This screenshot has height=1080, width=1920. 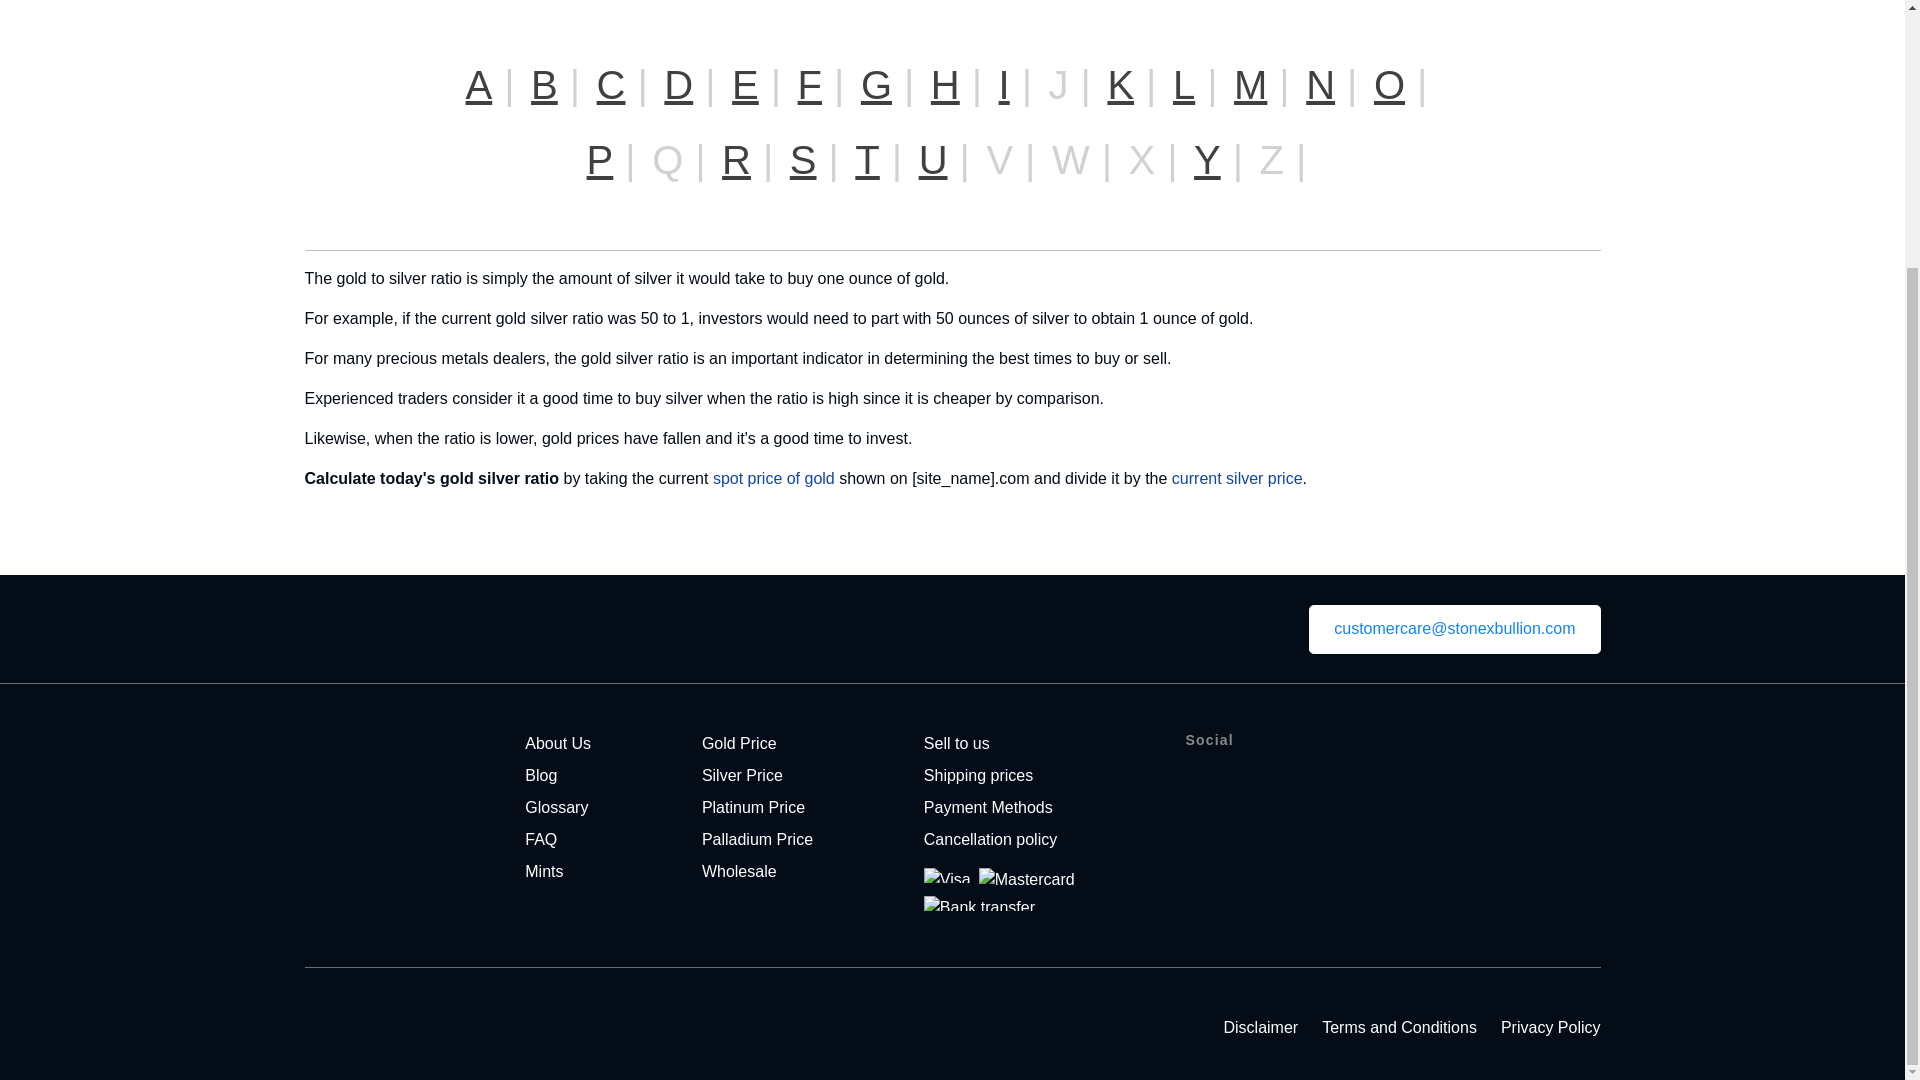 I want to click on We accept credit cards, so click(x=999, y=890).